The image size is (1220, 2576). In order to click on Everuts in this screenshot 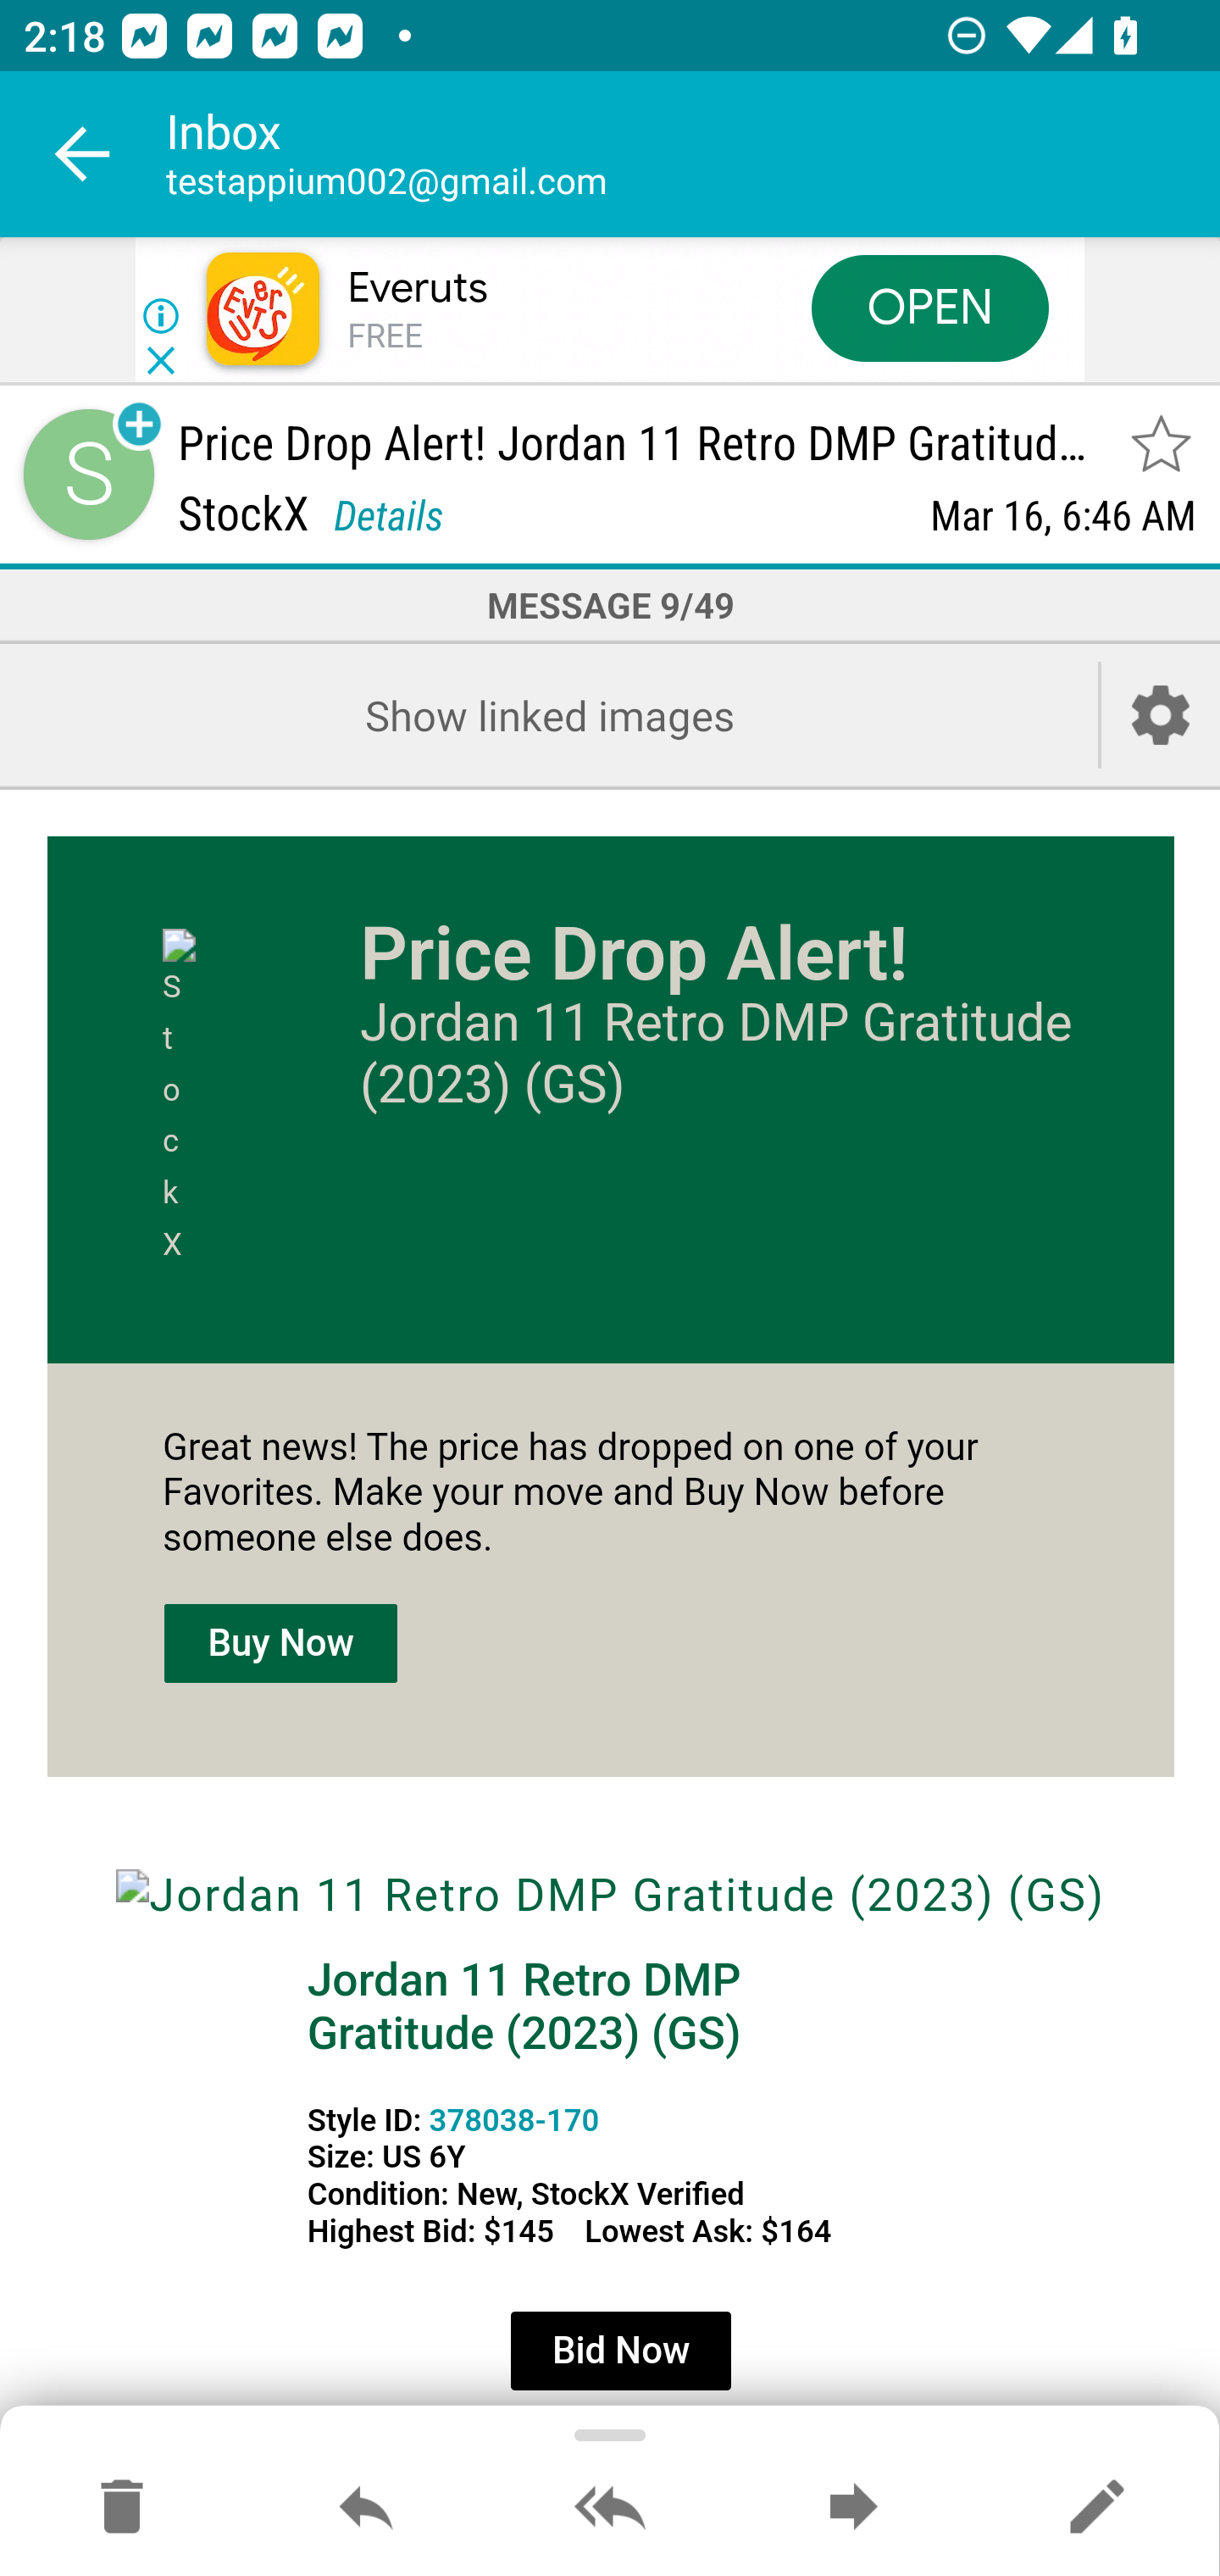, I will do `click(417, 288)`.